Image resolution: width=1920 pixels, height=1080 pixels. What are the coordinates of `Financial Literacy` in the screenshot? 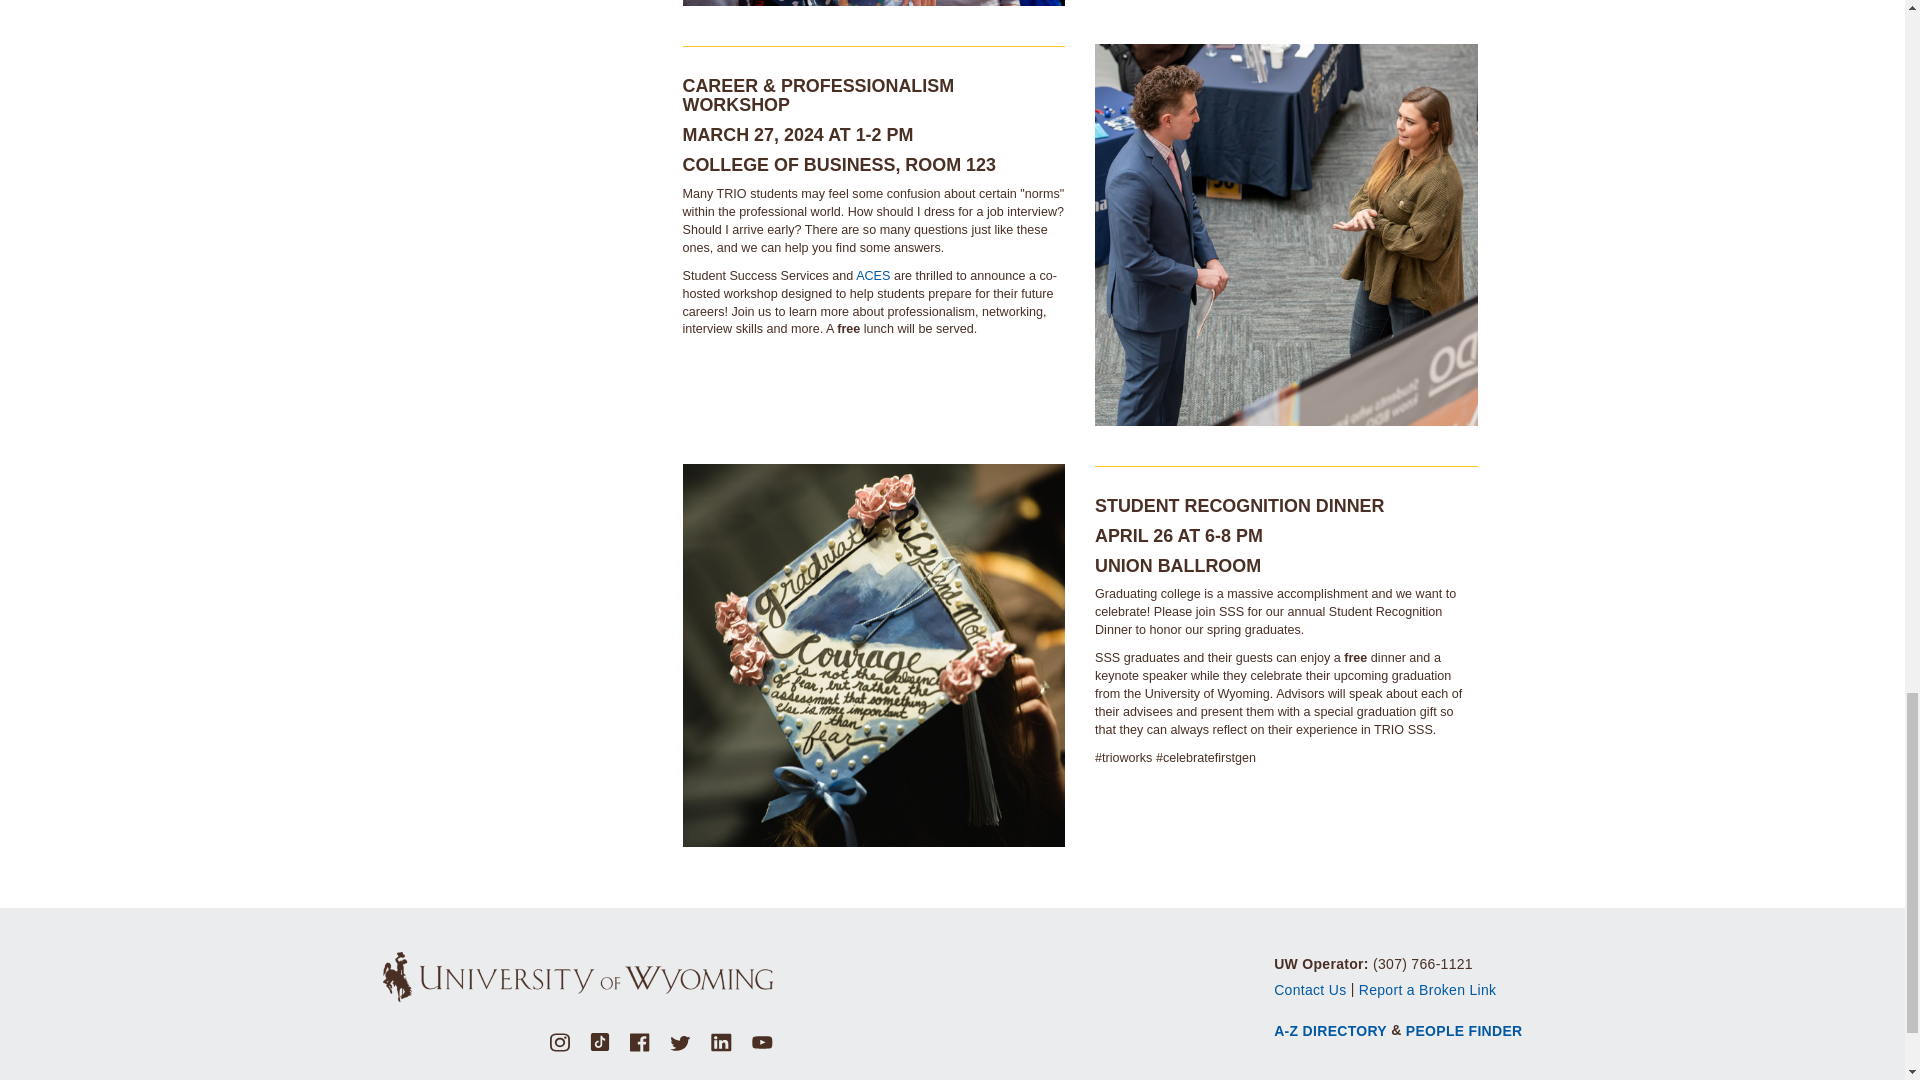 It's located at (873, 3).